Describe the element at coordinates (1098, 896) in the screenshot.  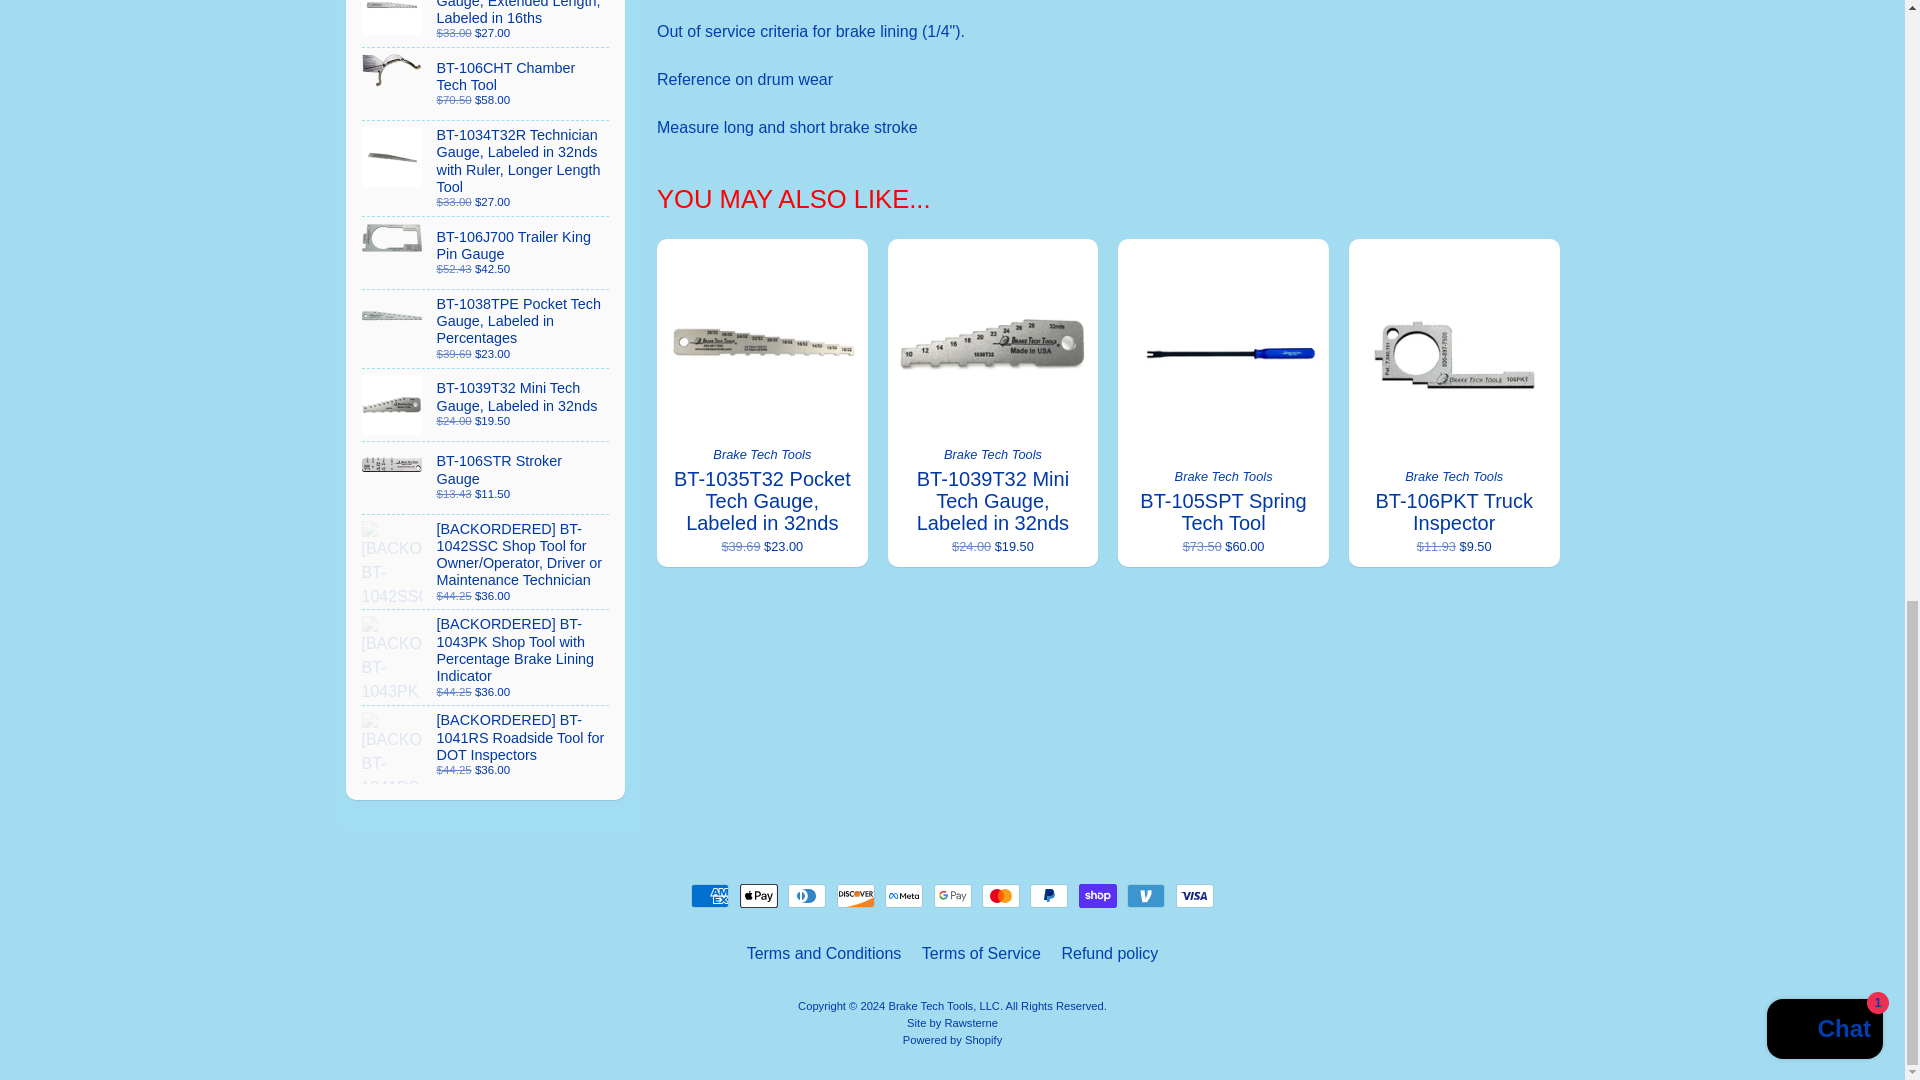
I see `Shop Pay` at that location.